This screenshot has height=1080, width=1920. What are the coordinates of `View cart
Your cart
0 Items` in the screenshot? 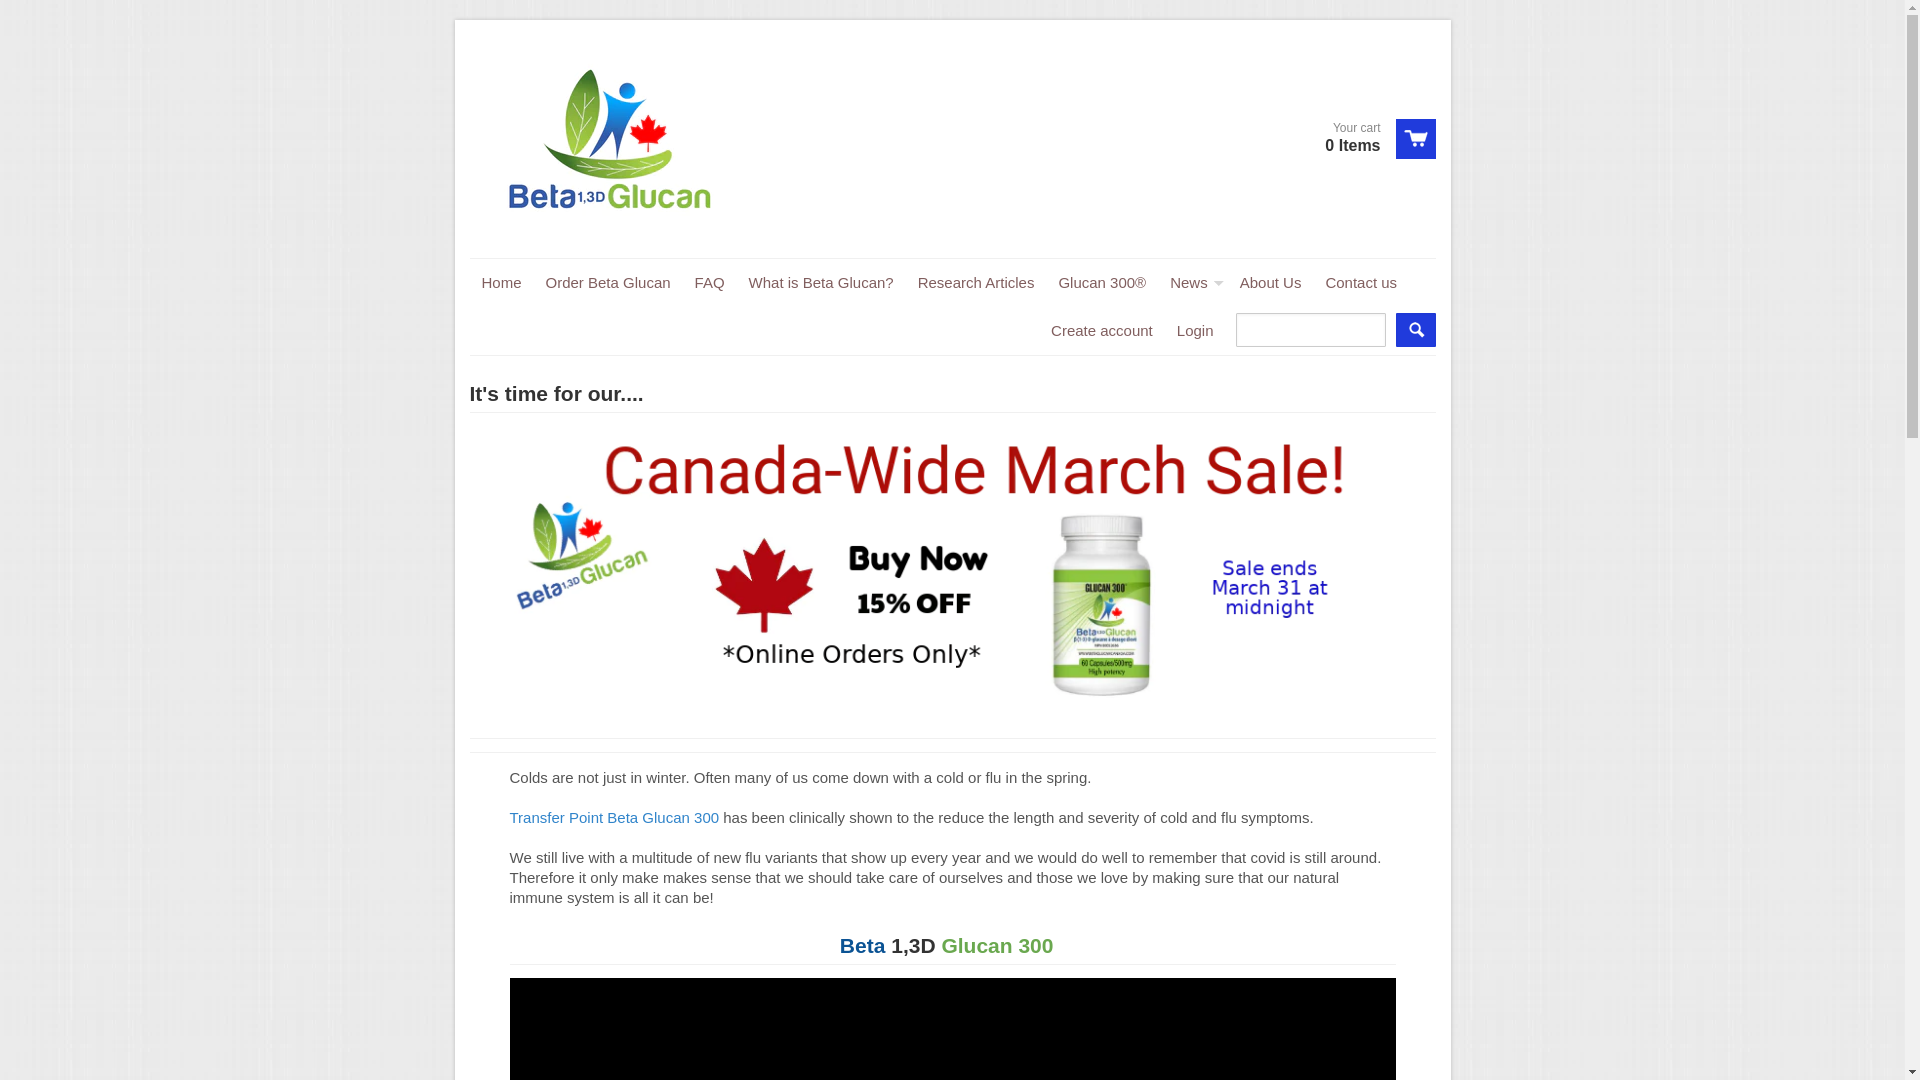 It's located at (1372, 139).